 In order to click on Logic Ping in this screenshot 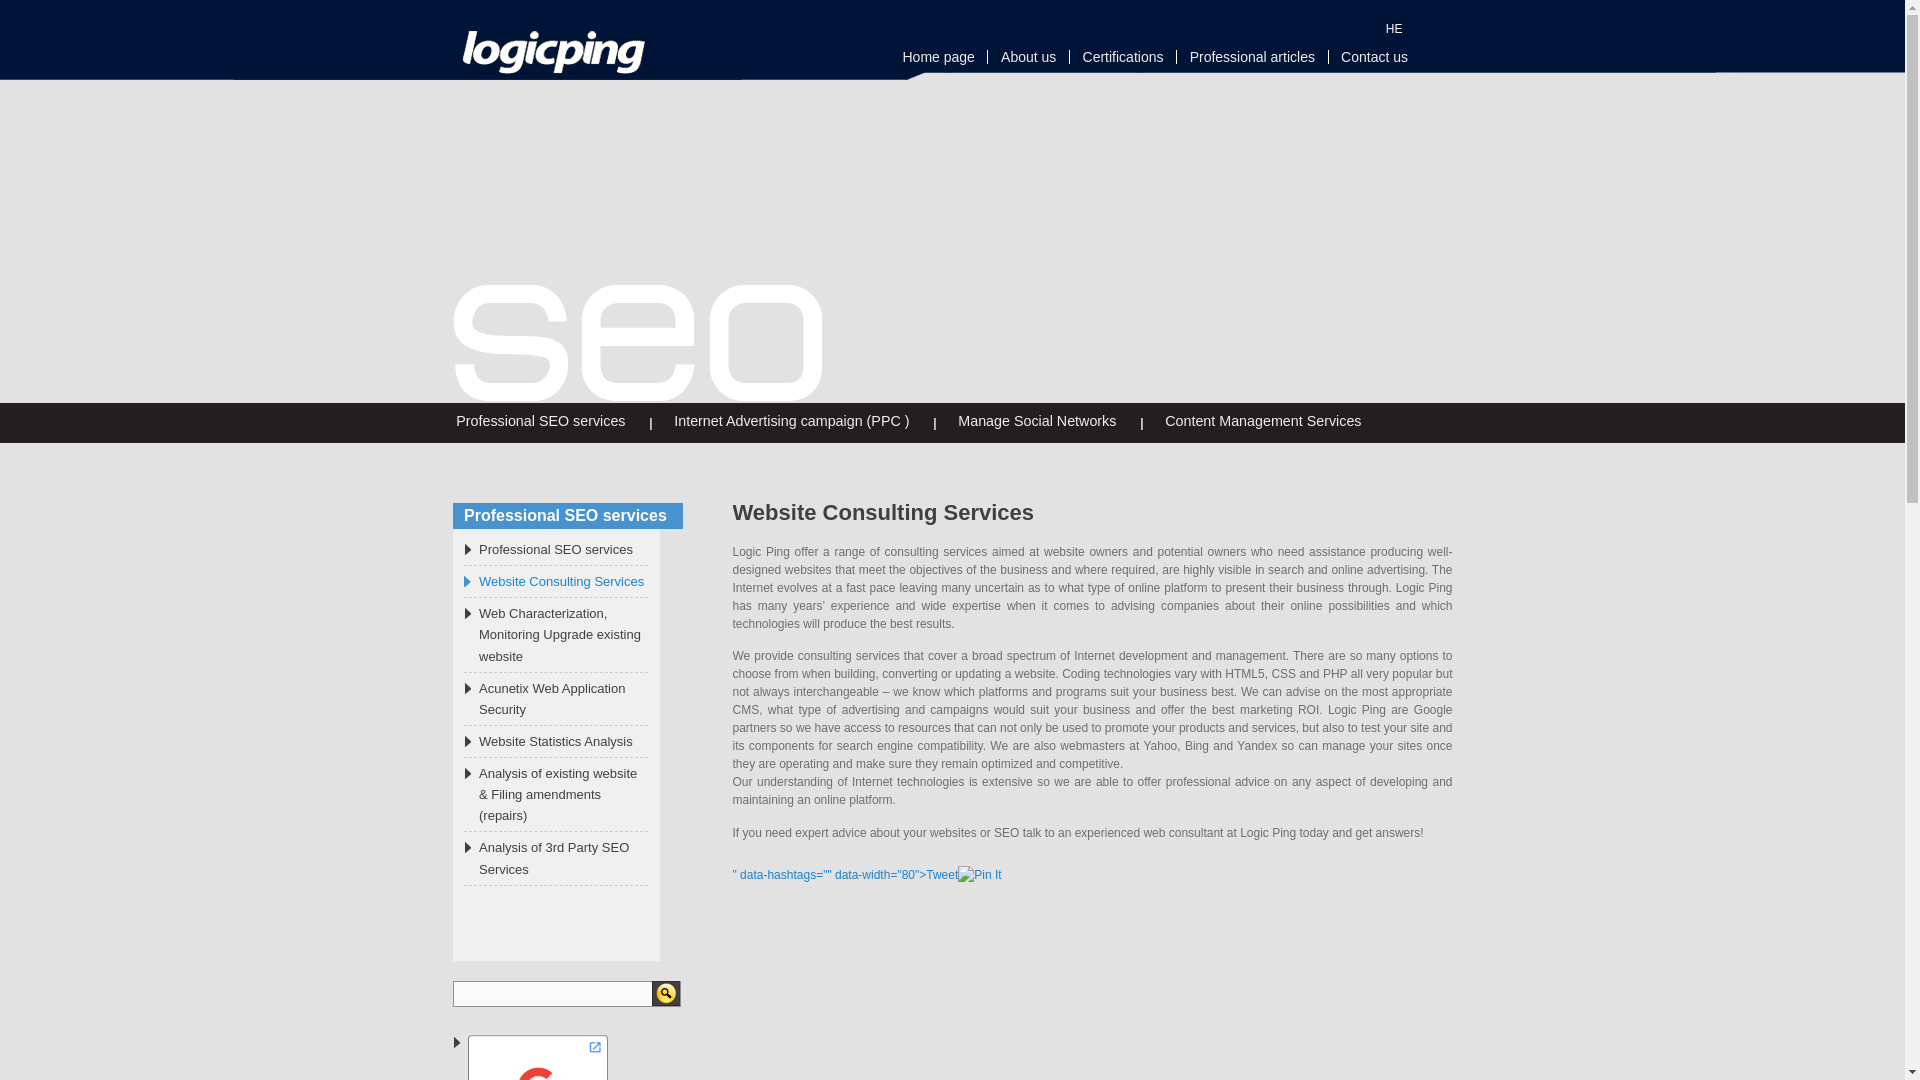, I will do `click(552, 66)`.